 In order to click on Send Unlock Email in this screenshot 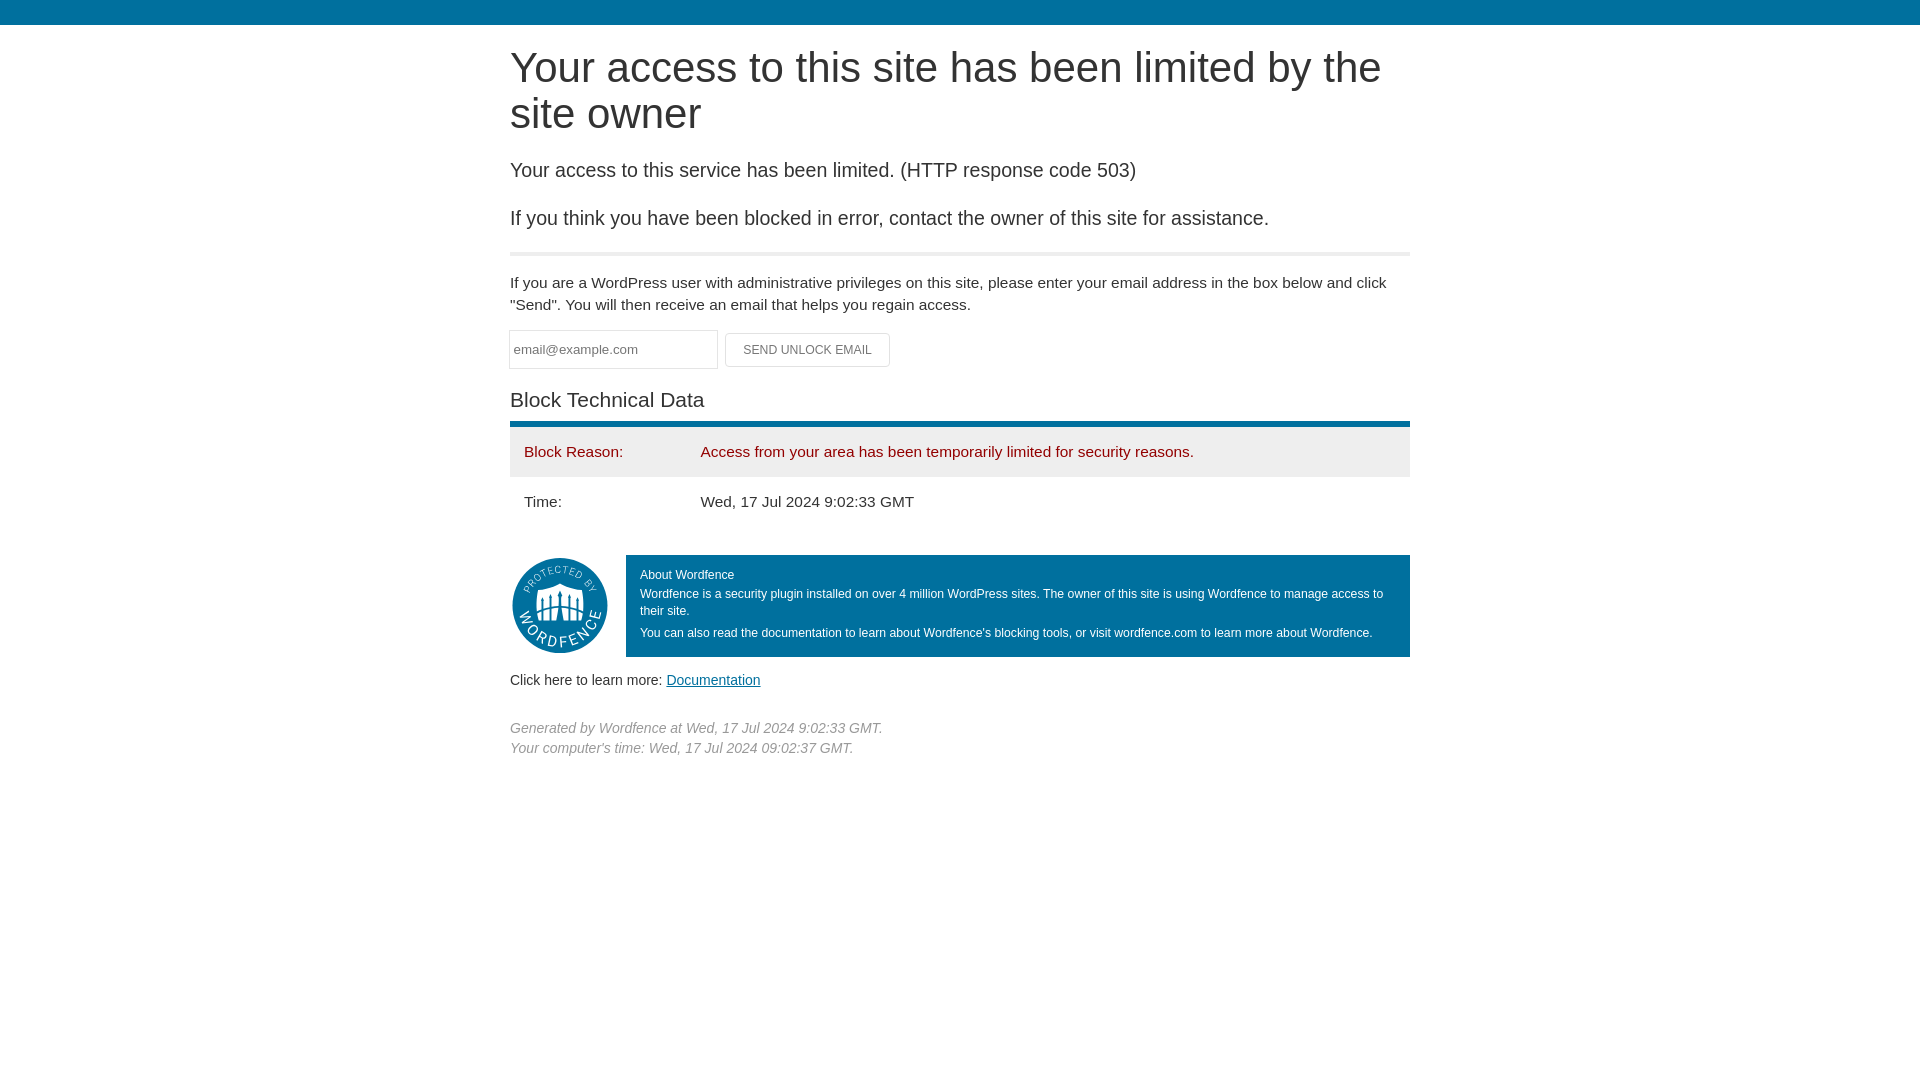, I will do `click(808, 350)`.